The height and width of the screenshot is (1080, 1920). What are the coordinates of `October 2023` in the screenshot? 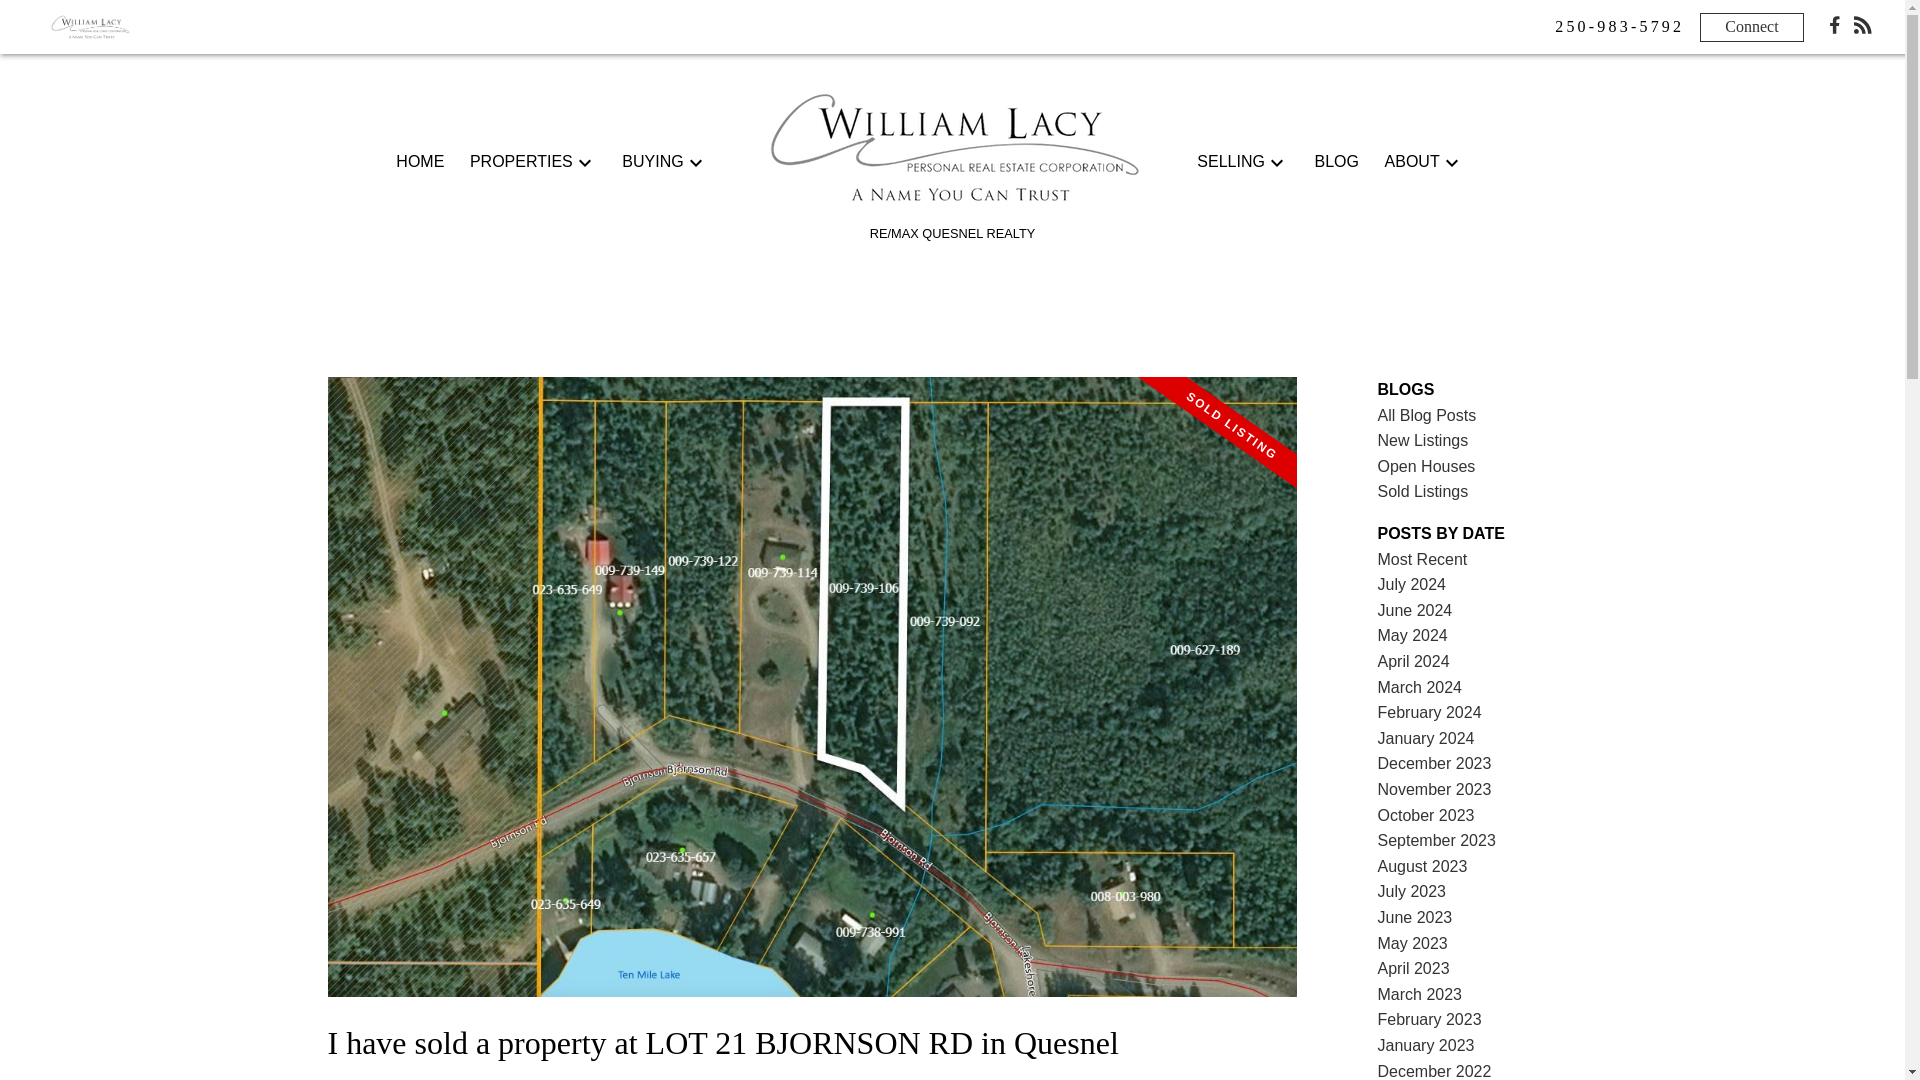 It's located at (1426, 815).